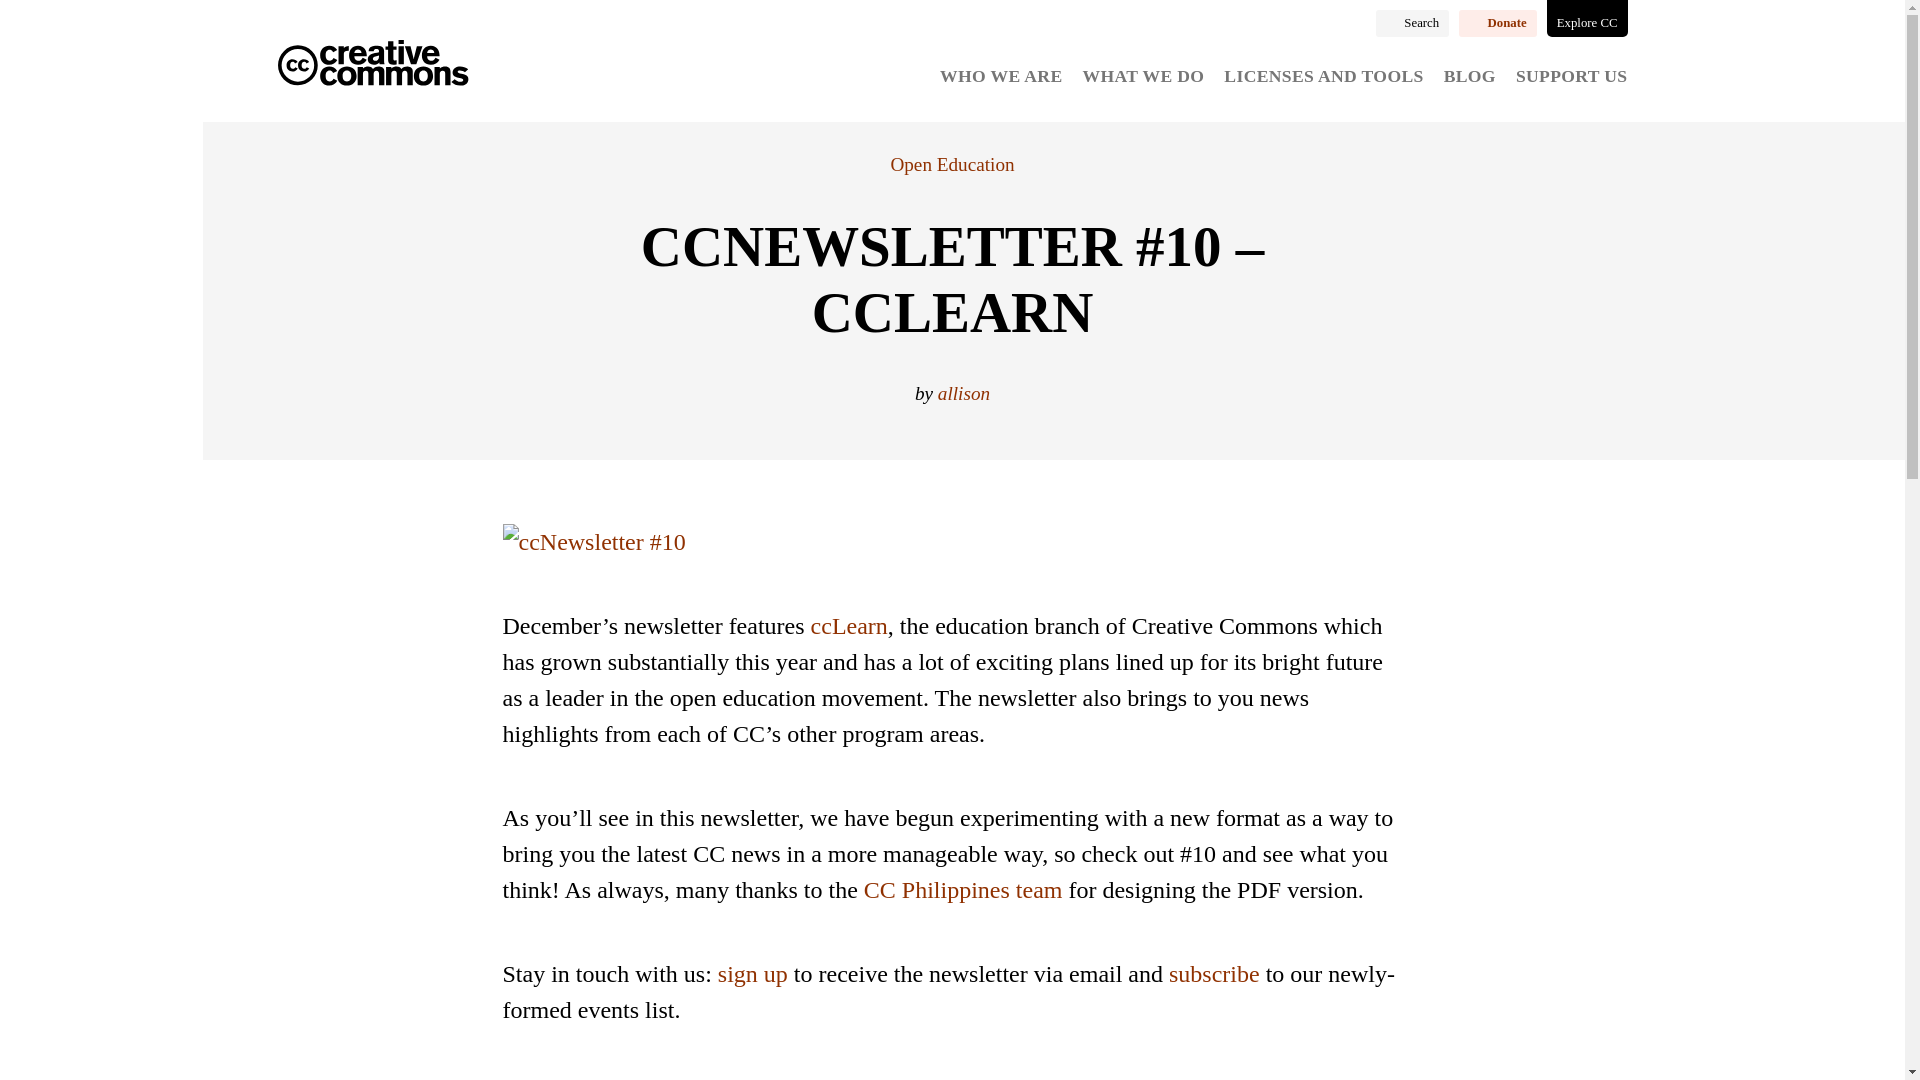  What do you see at coordinates (848, 626) in the screenshot?
I see `ccLearn` at bounding box center [848, 626].